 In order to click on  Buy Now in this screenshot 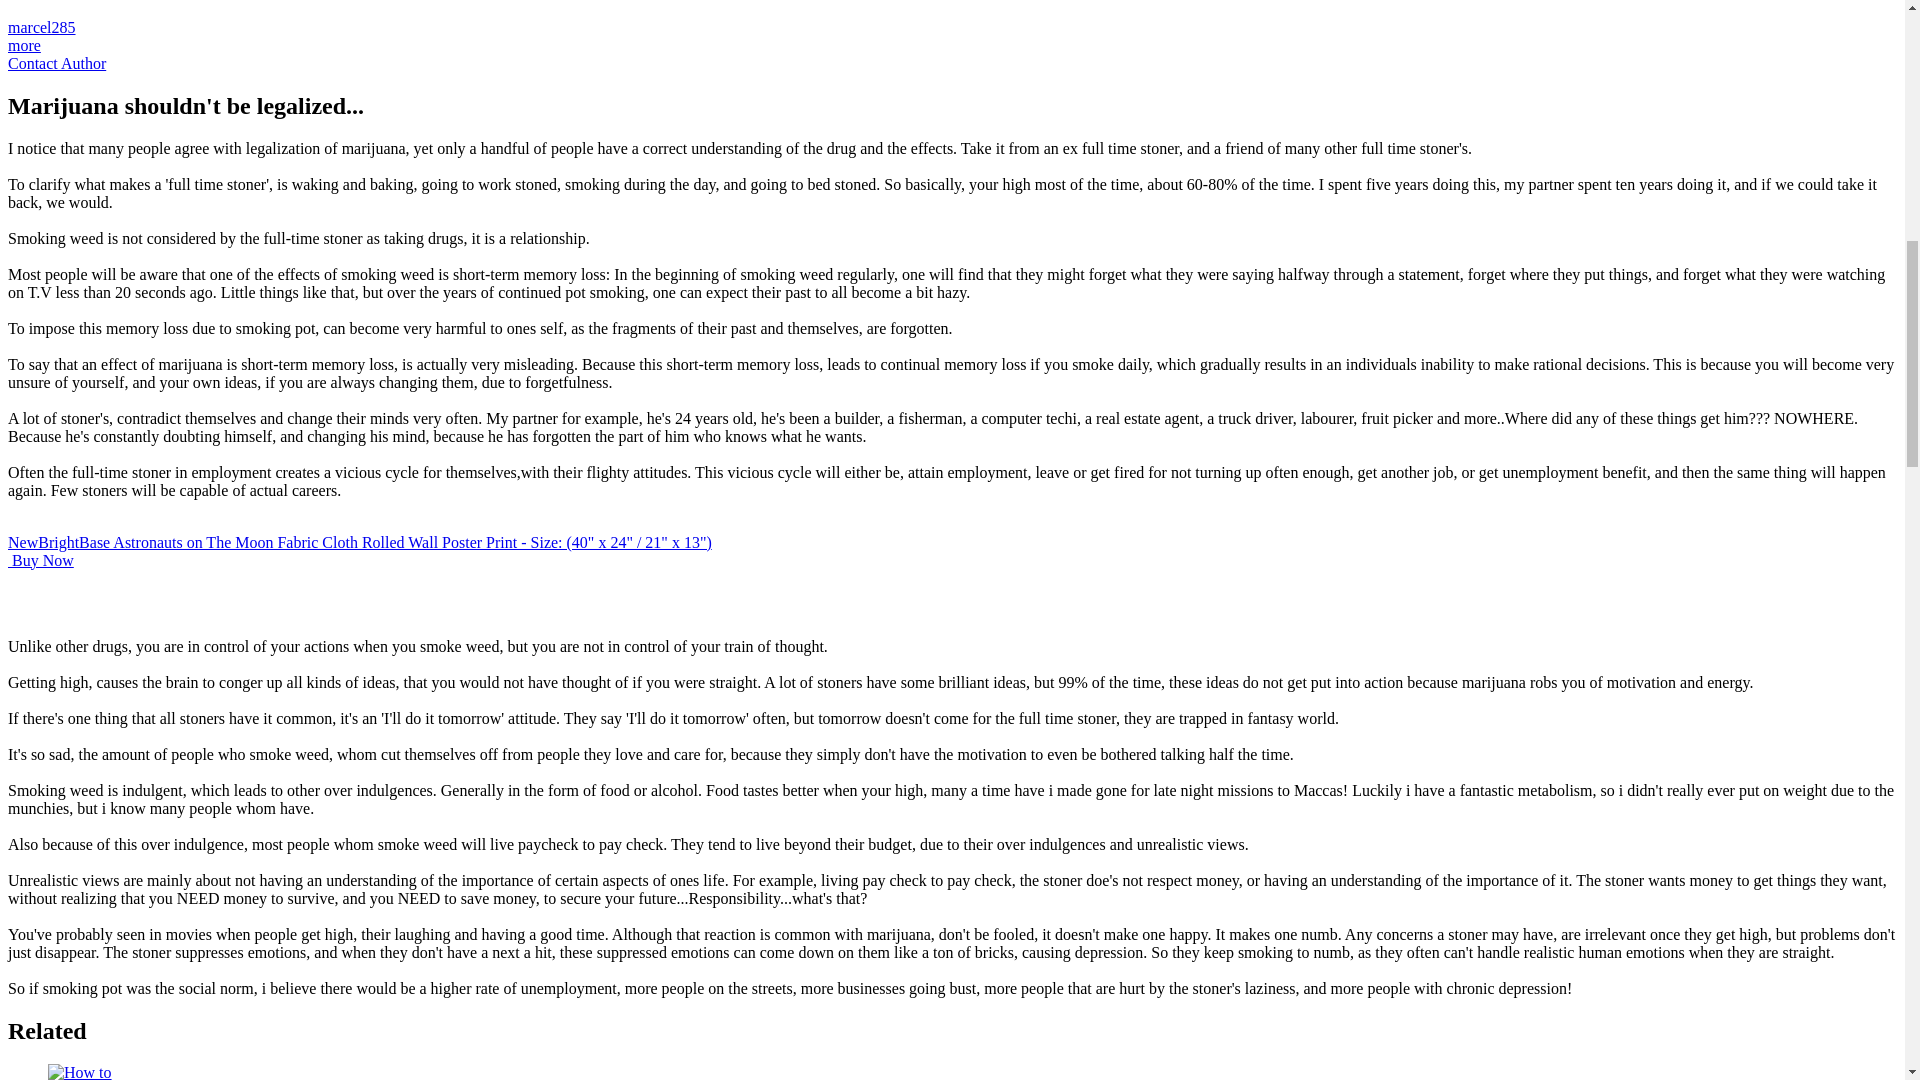, I will do `click(40, 560)`.